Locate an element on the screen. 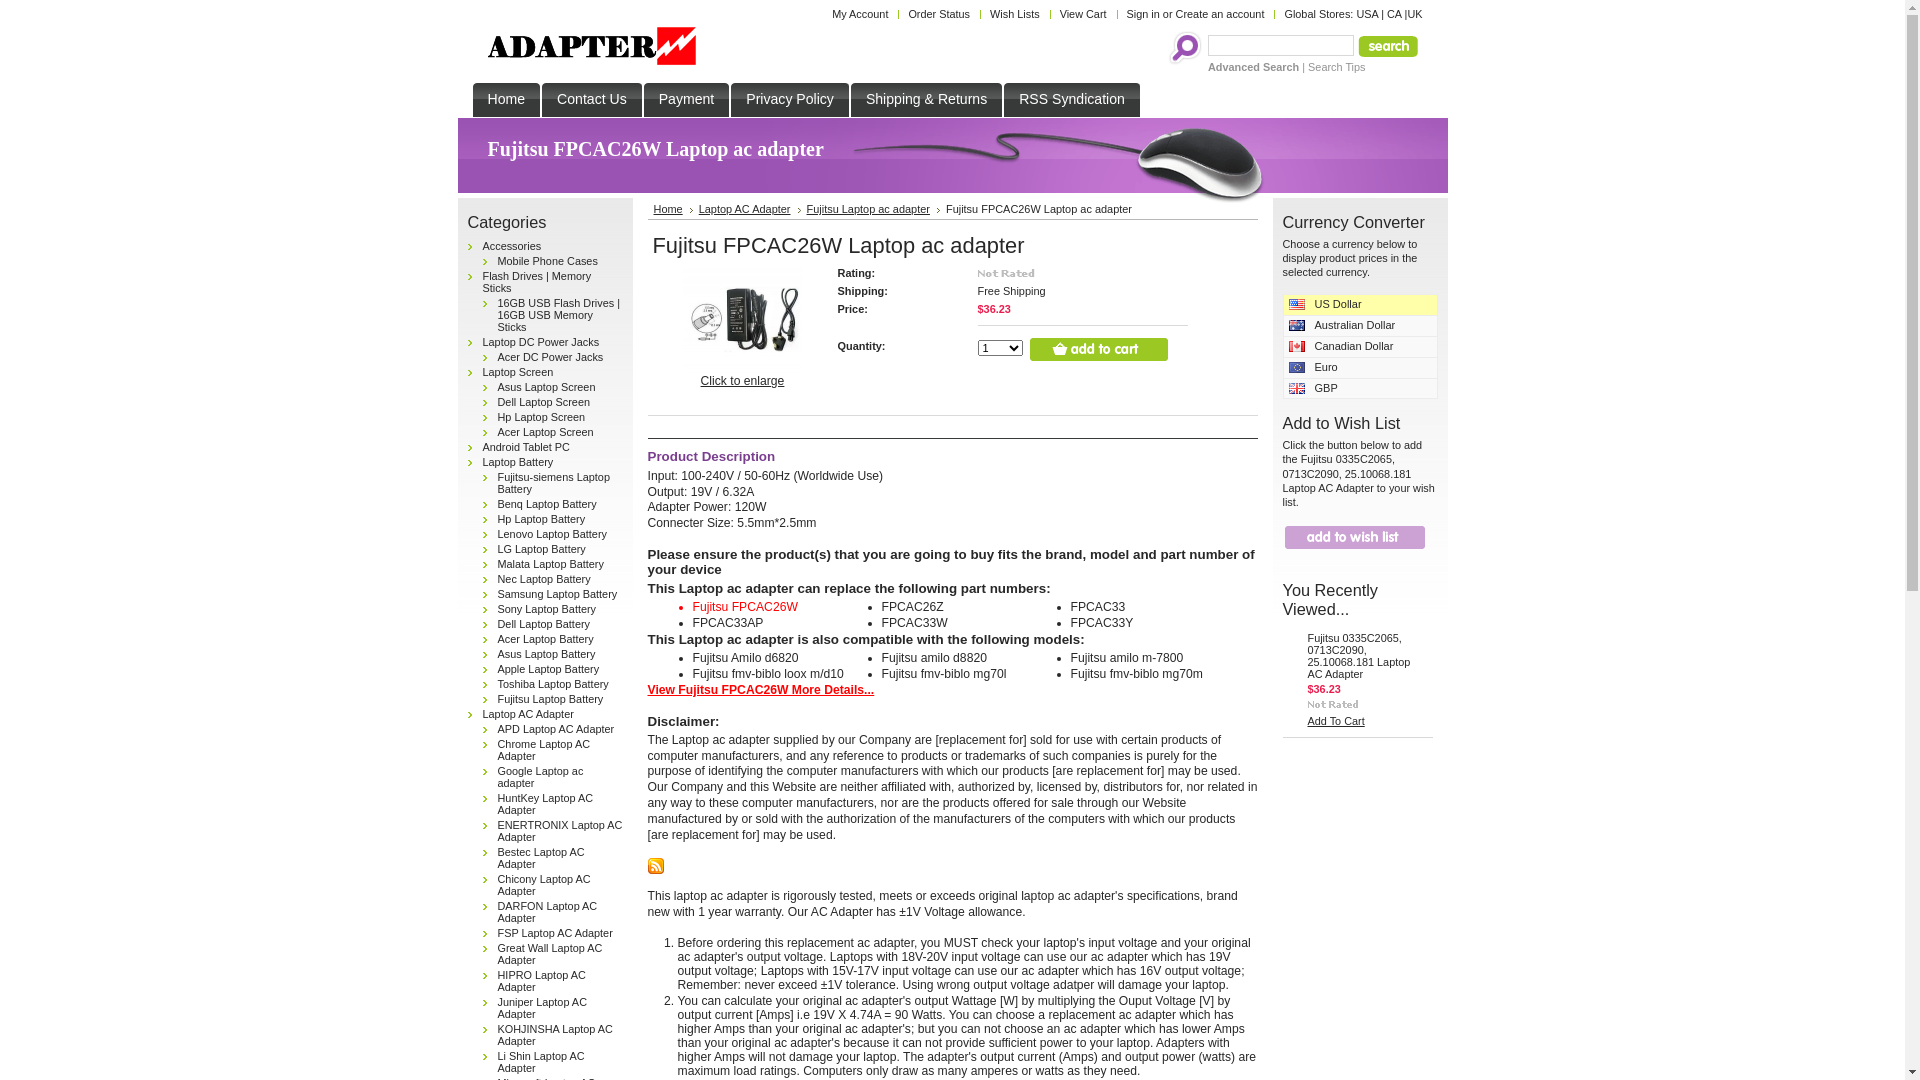 The height and width of the screenshot is (1080, 1920). Google Laptop ac adapter is located at coordinates (541, 777).